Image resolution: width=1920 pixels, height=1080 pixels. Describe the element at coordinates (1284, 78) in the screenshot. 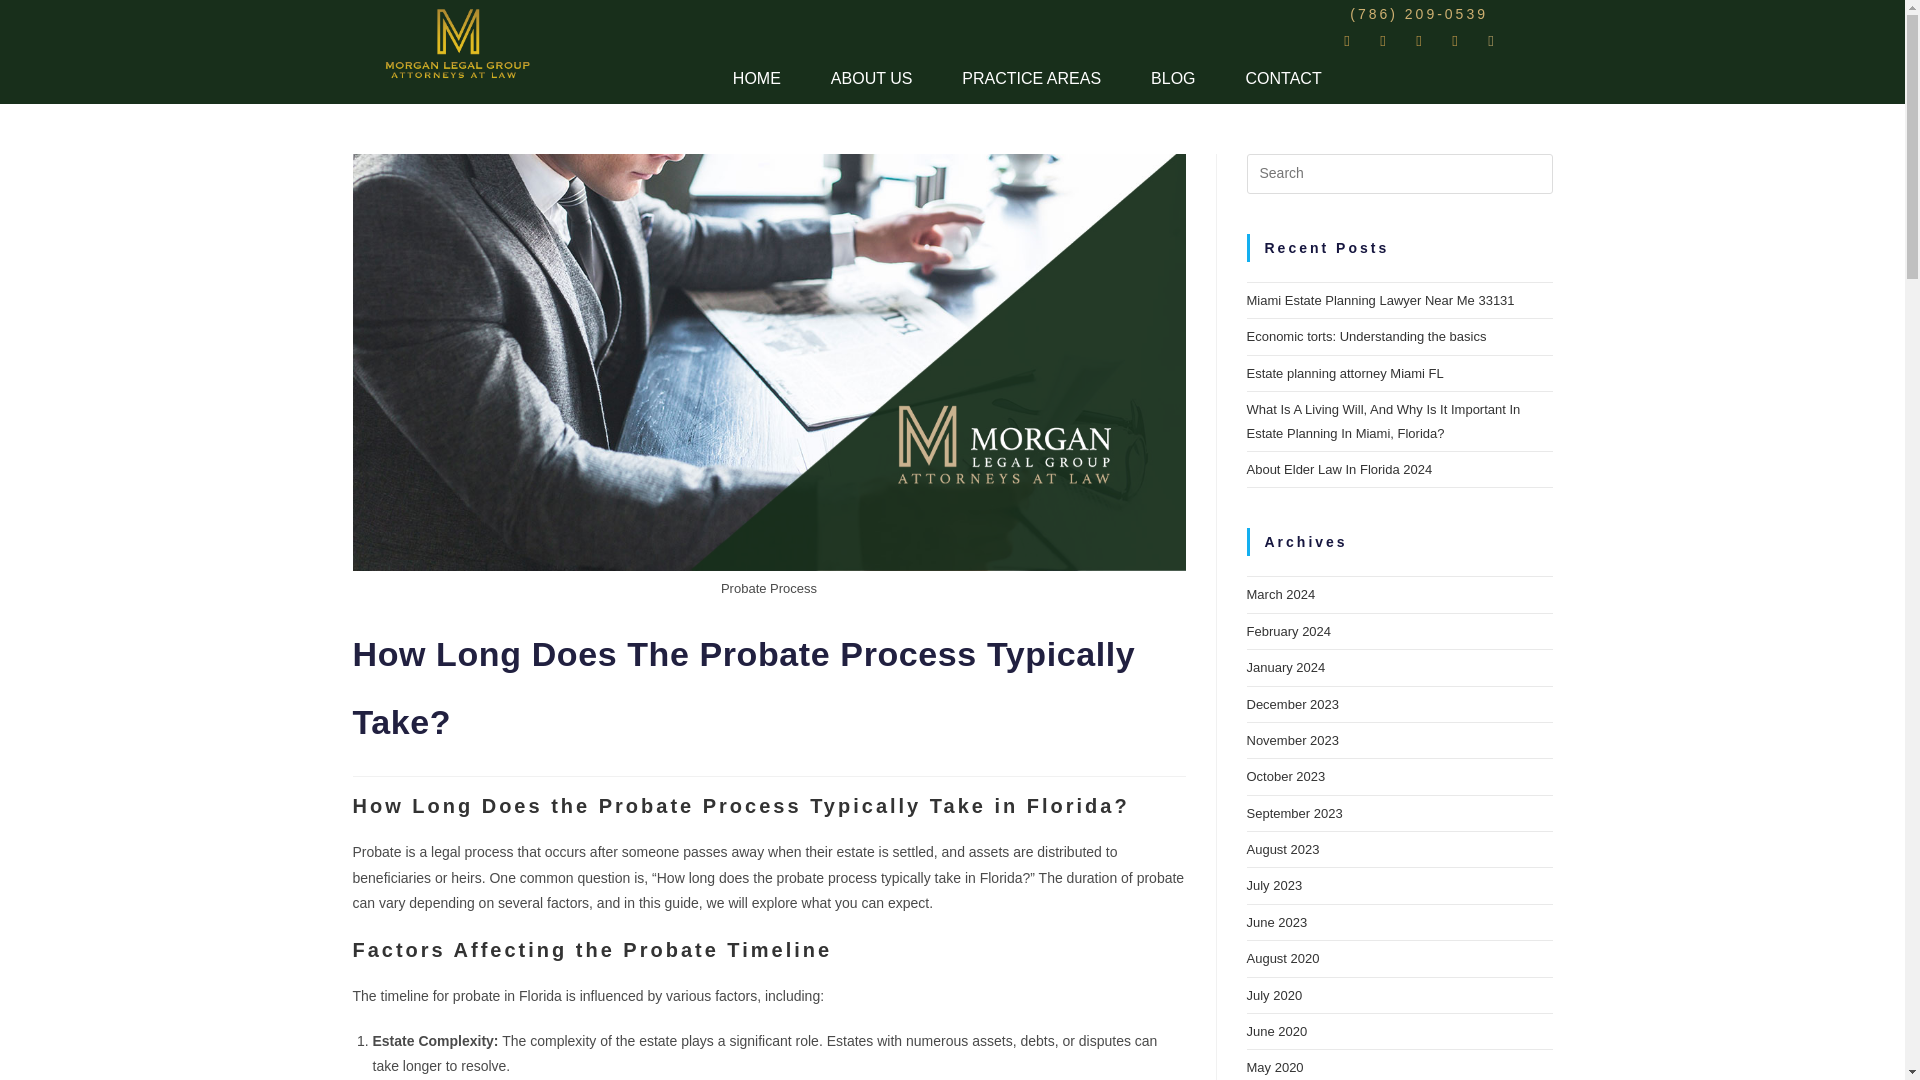

I see `CONTACT` at that location.